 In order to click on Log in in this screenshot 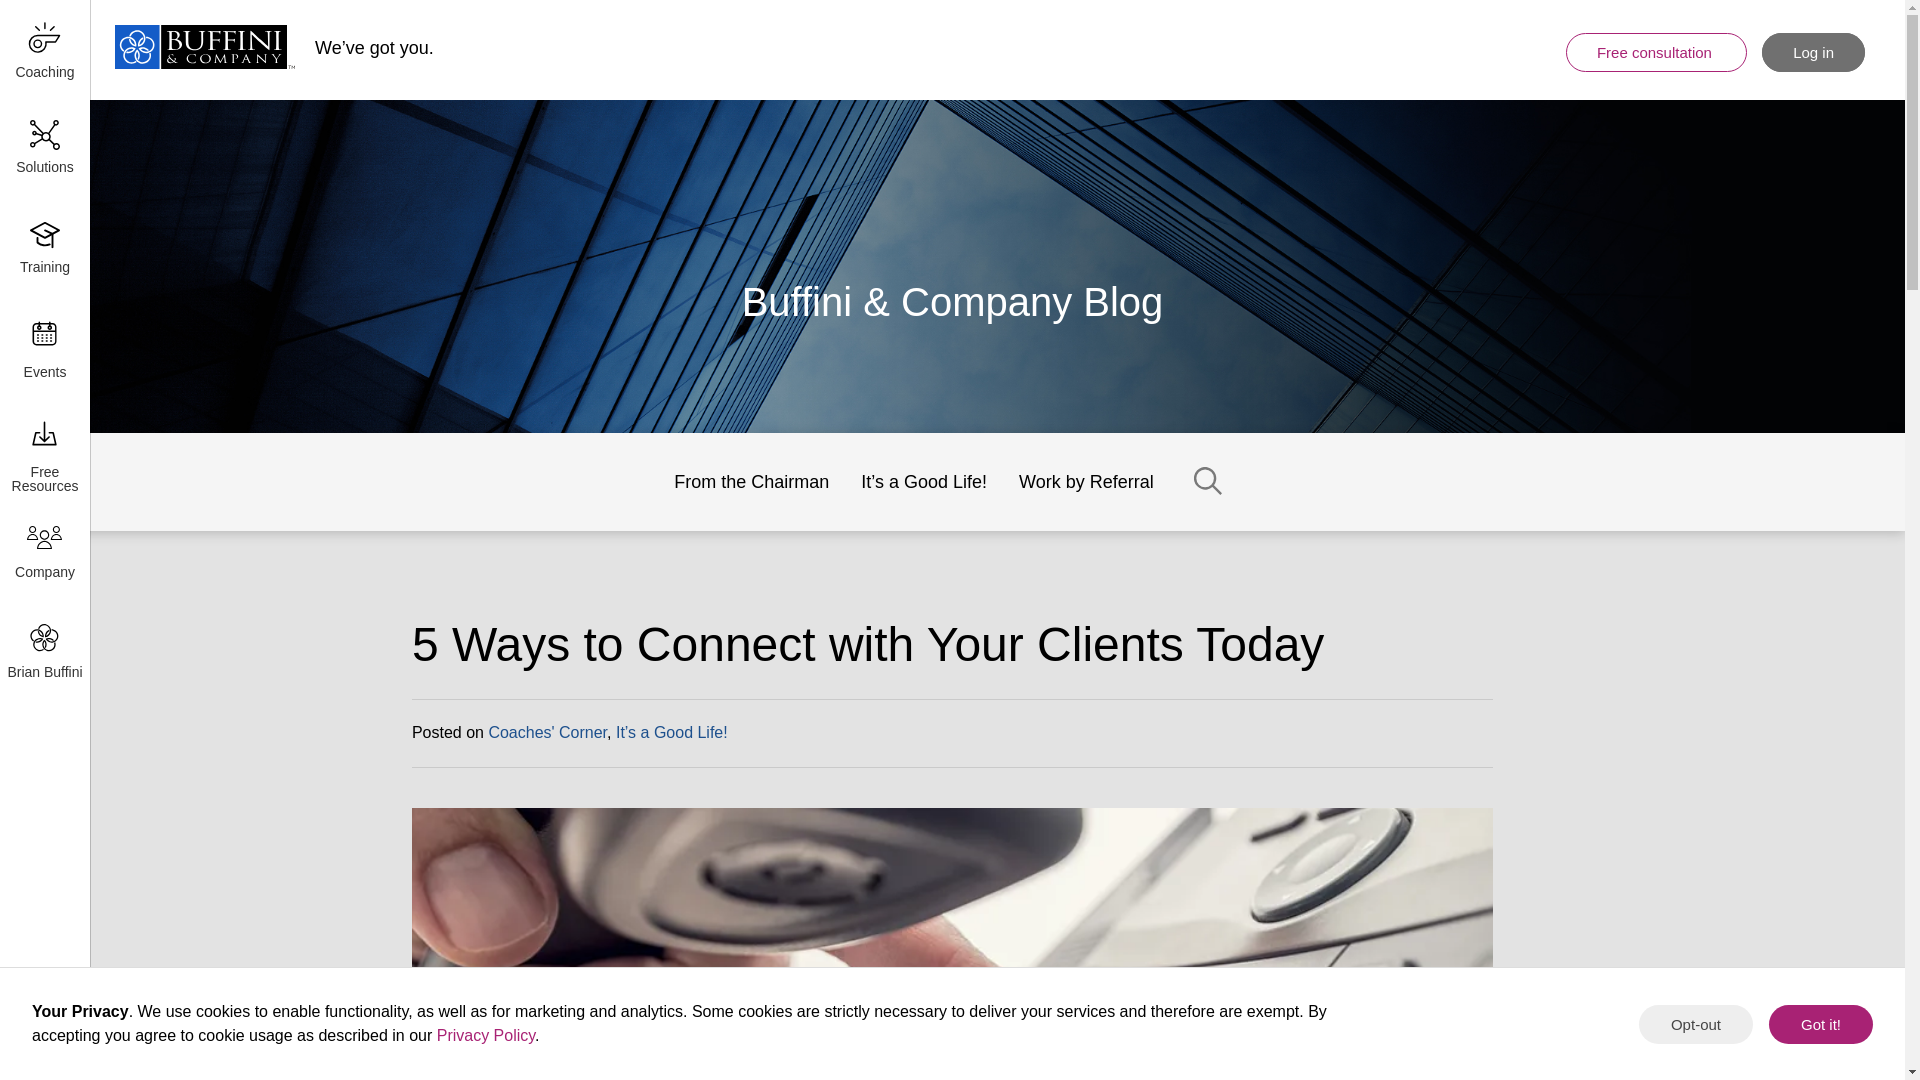, I will do `click(1813, 52)`.